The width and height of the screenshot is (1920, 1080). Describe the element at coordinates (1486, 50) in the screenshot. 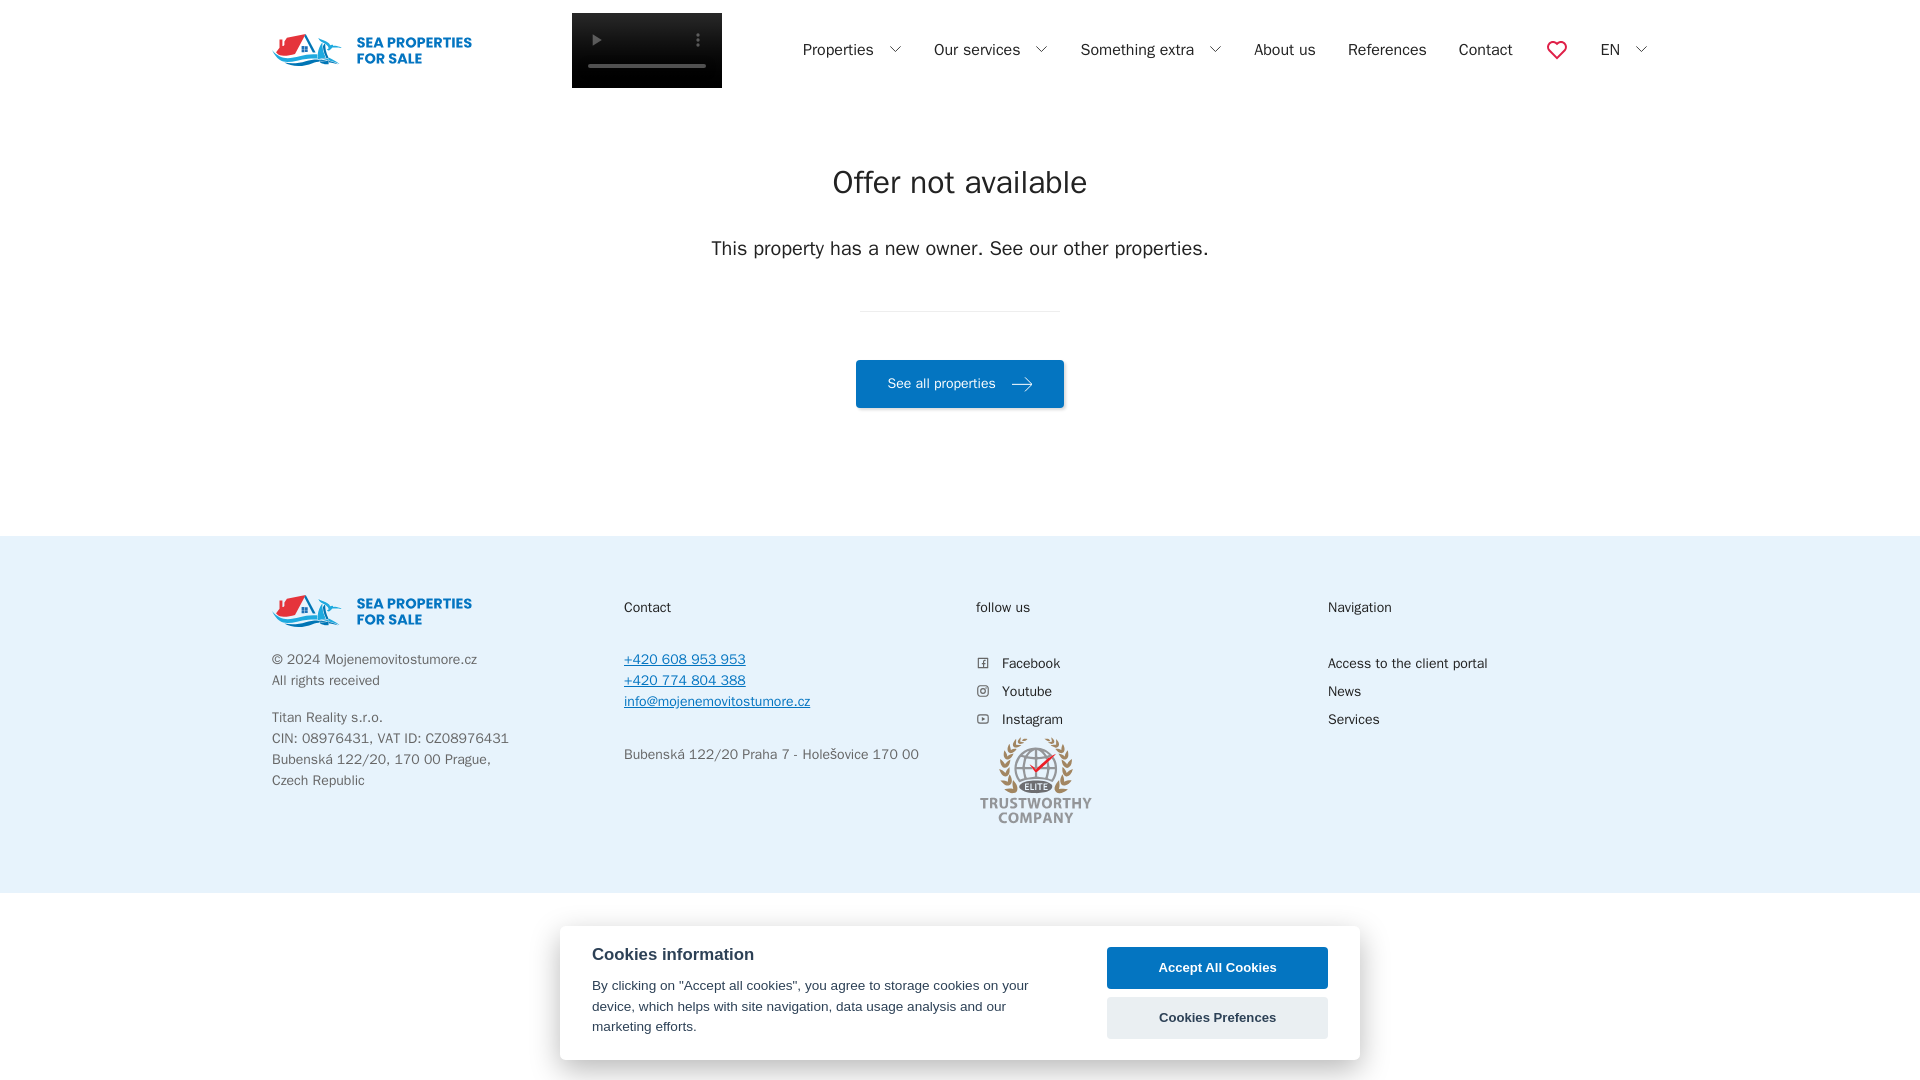

I see `Contact` at that location.